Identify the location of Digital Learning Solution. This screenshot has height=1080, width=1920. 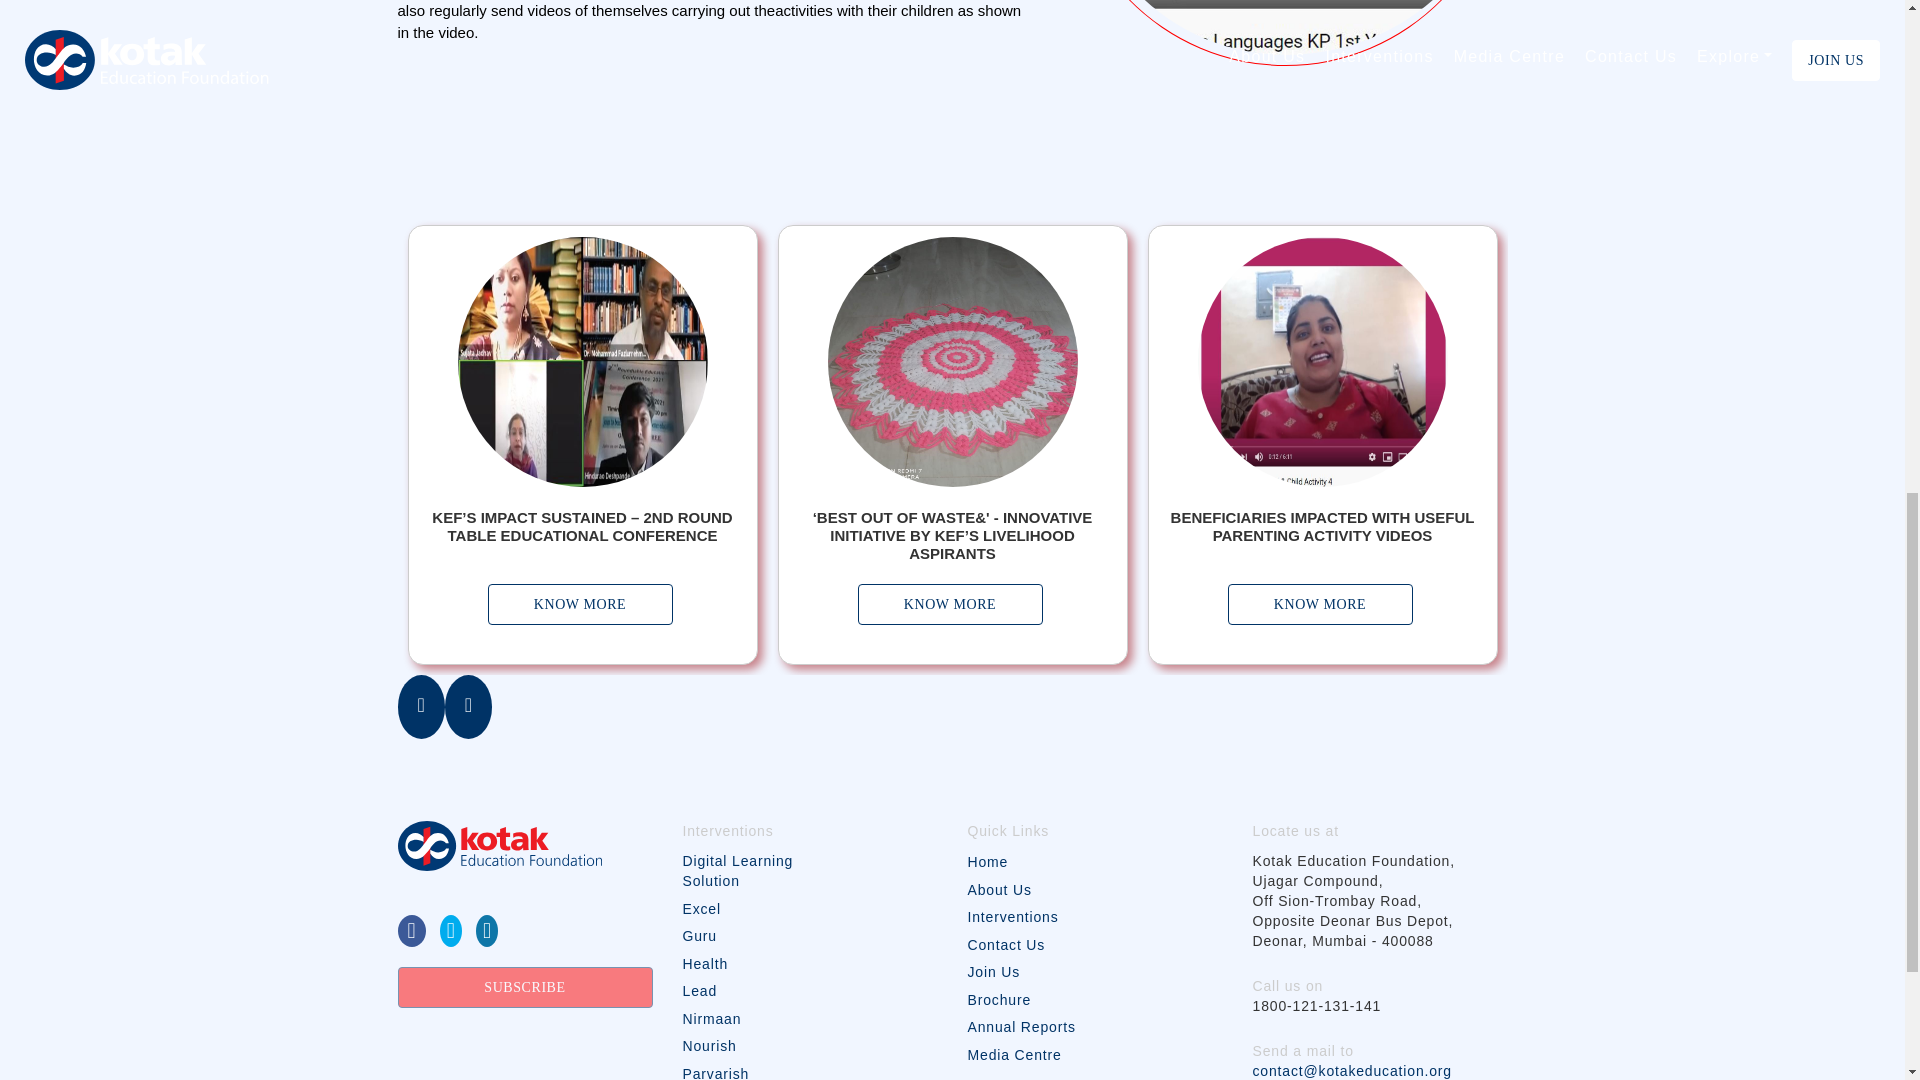
(742, 871).